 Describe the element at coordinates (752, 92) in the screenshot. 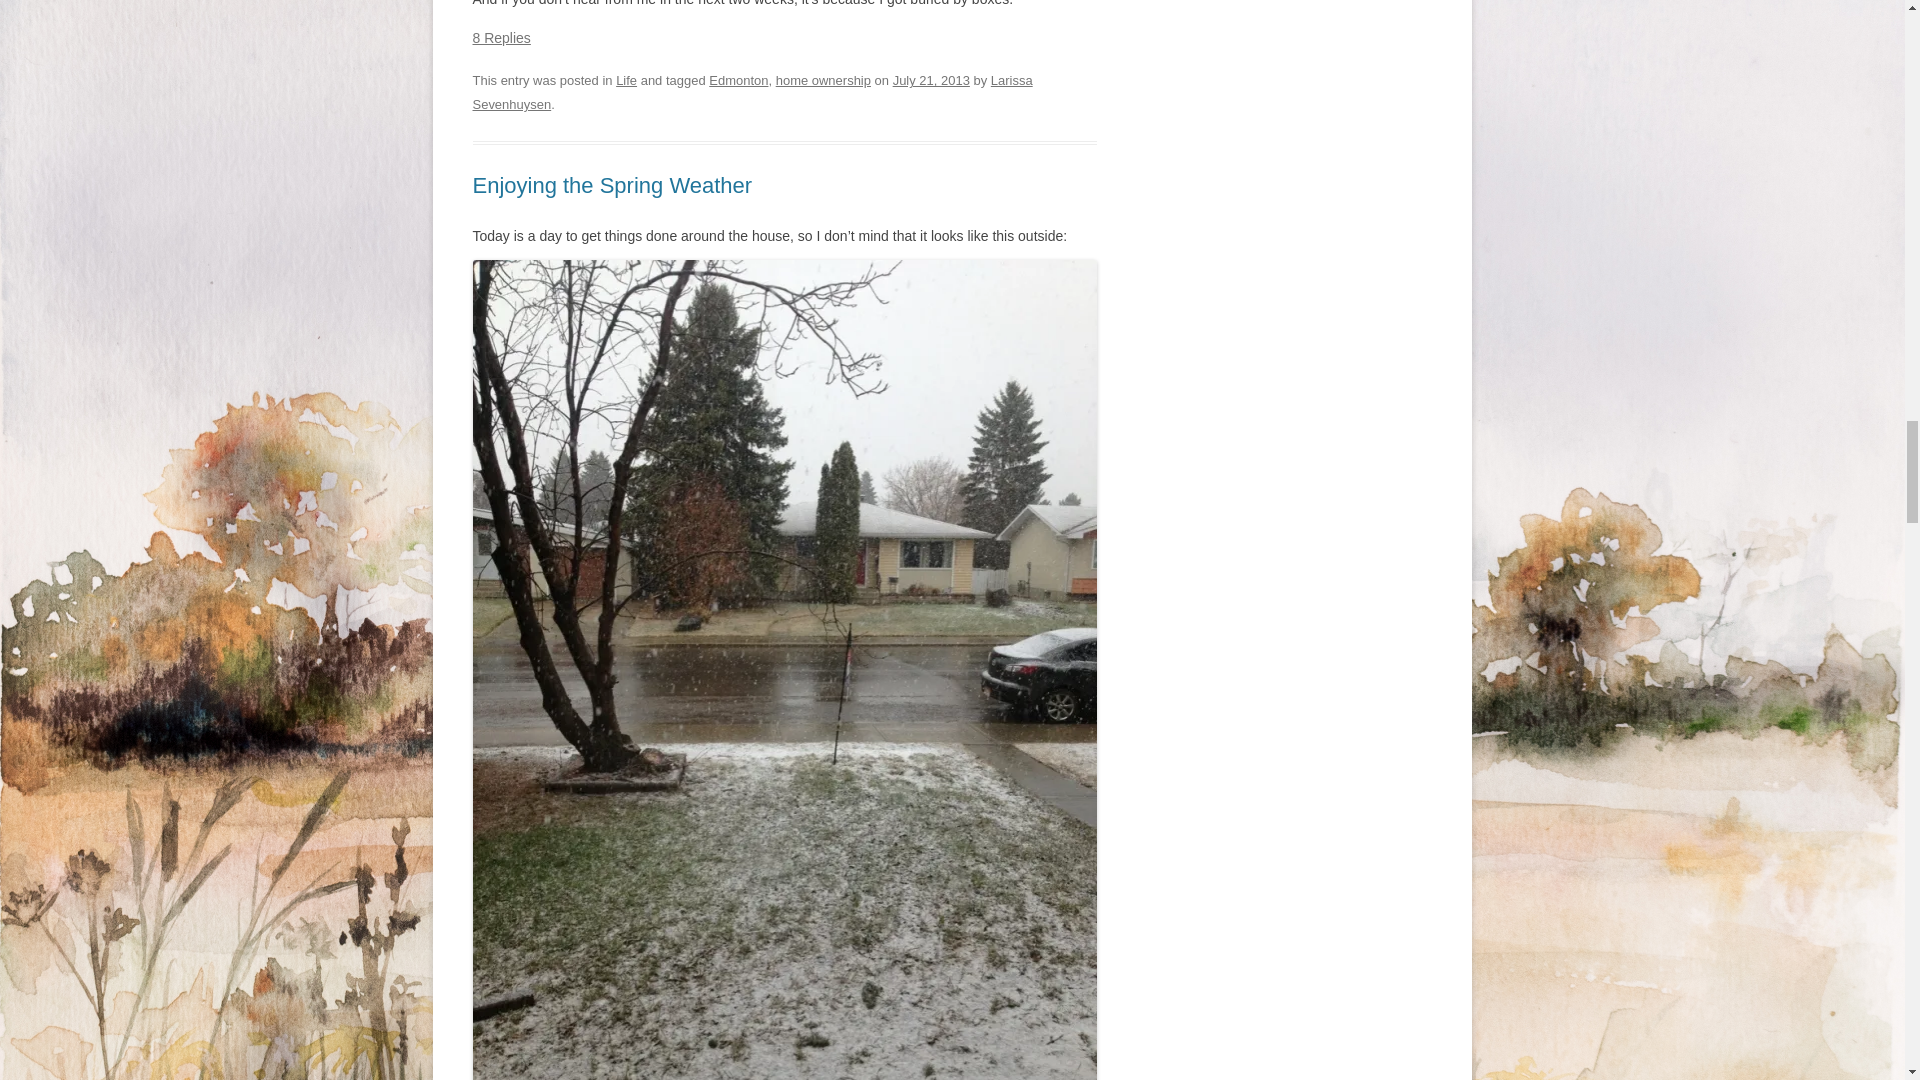

I see `View all posts by Larissa Sevenhuysen` at that location.